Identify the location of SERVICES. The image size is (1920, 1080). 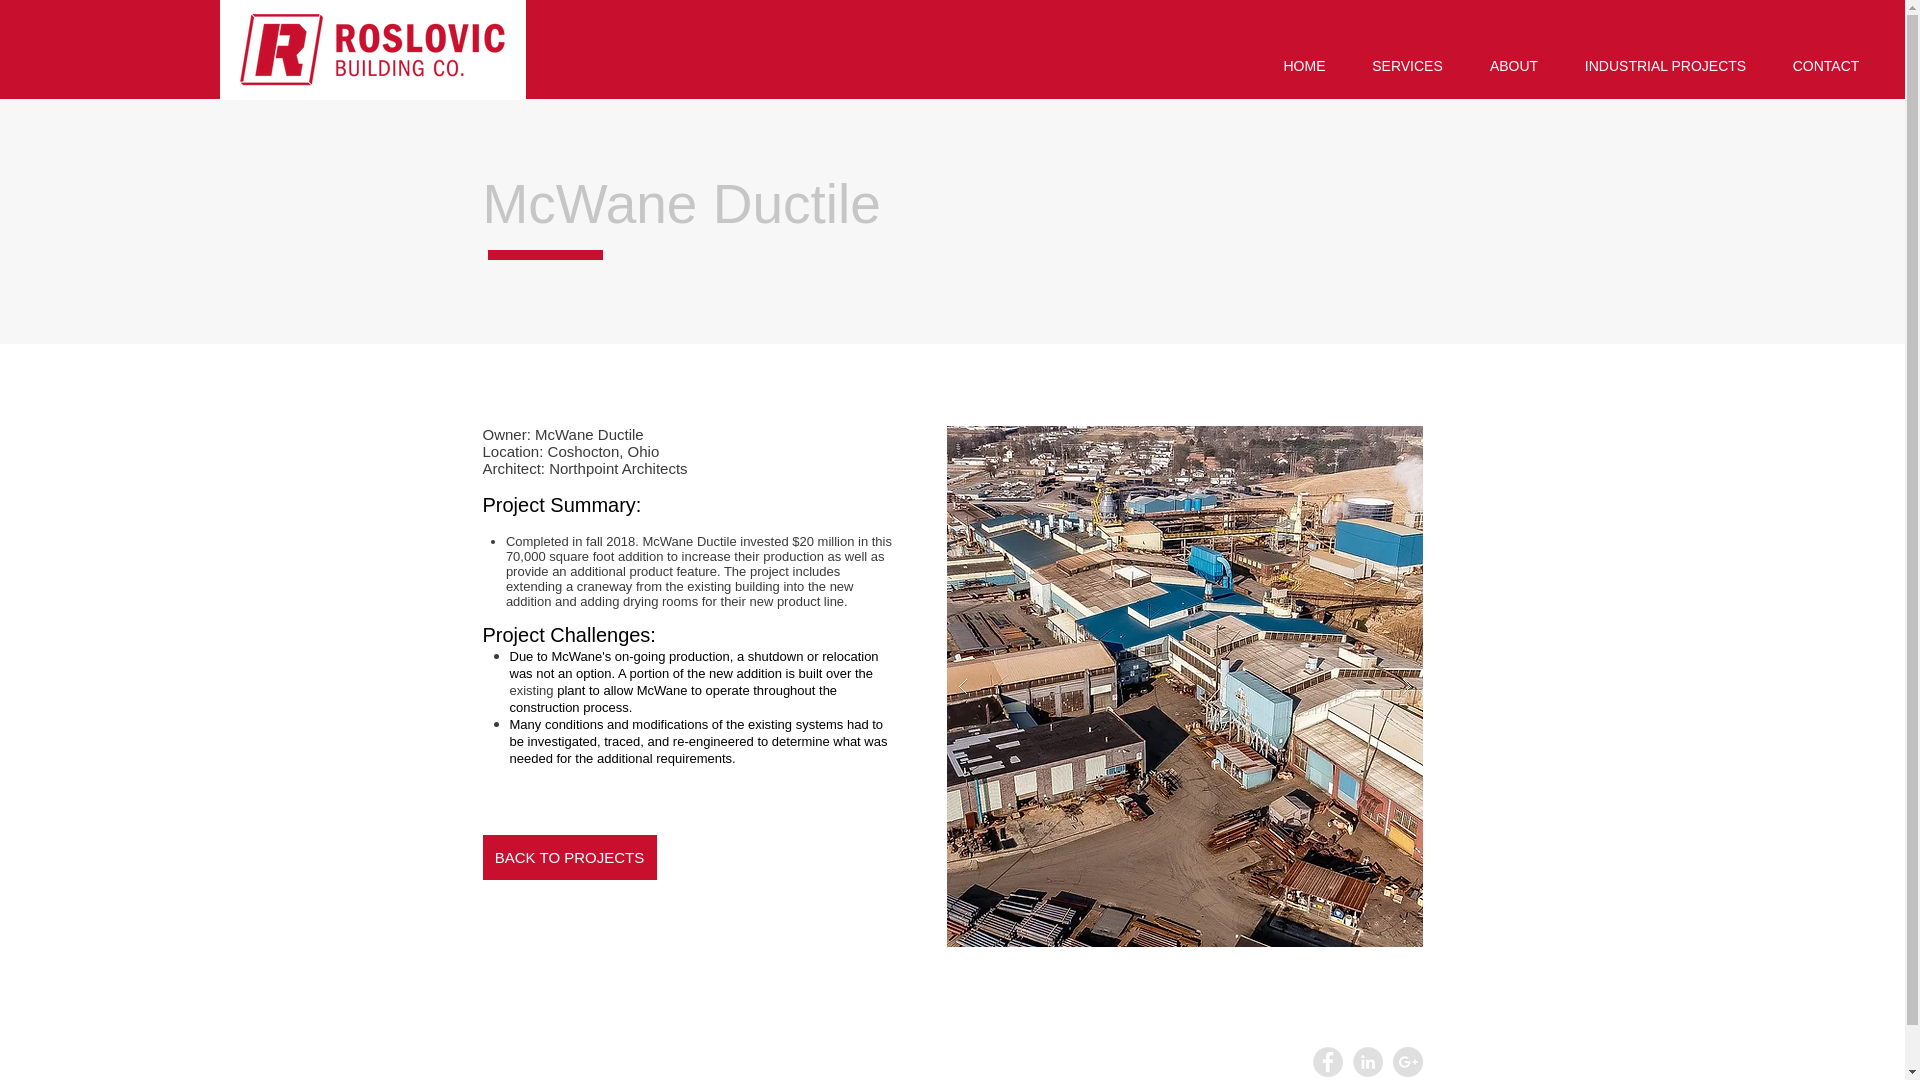
(1407, 66).